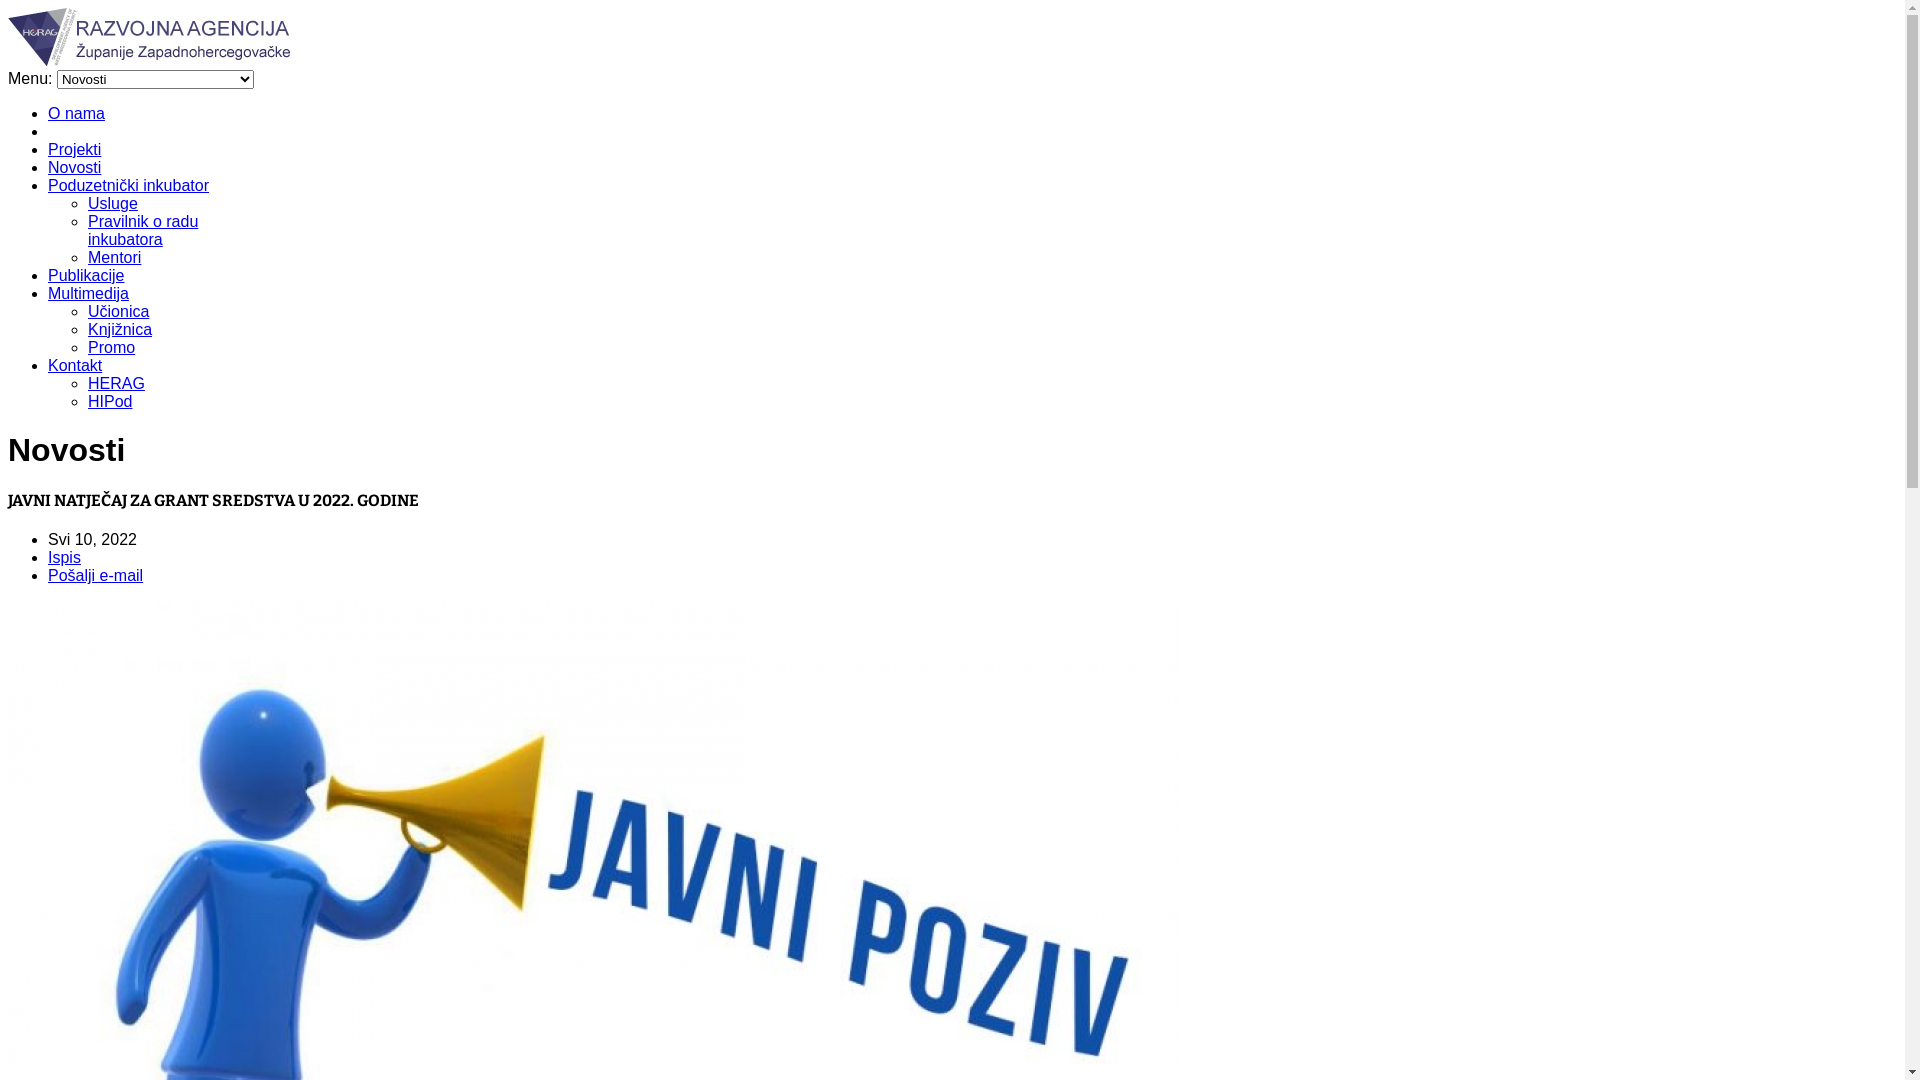  Describe the element at coordinates (114, 258) in the screenshot. I see `Mentori` at that location.